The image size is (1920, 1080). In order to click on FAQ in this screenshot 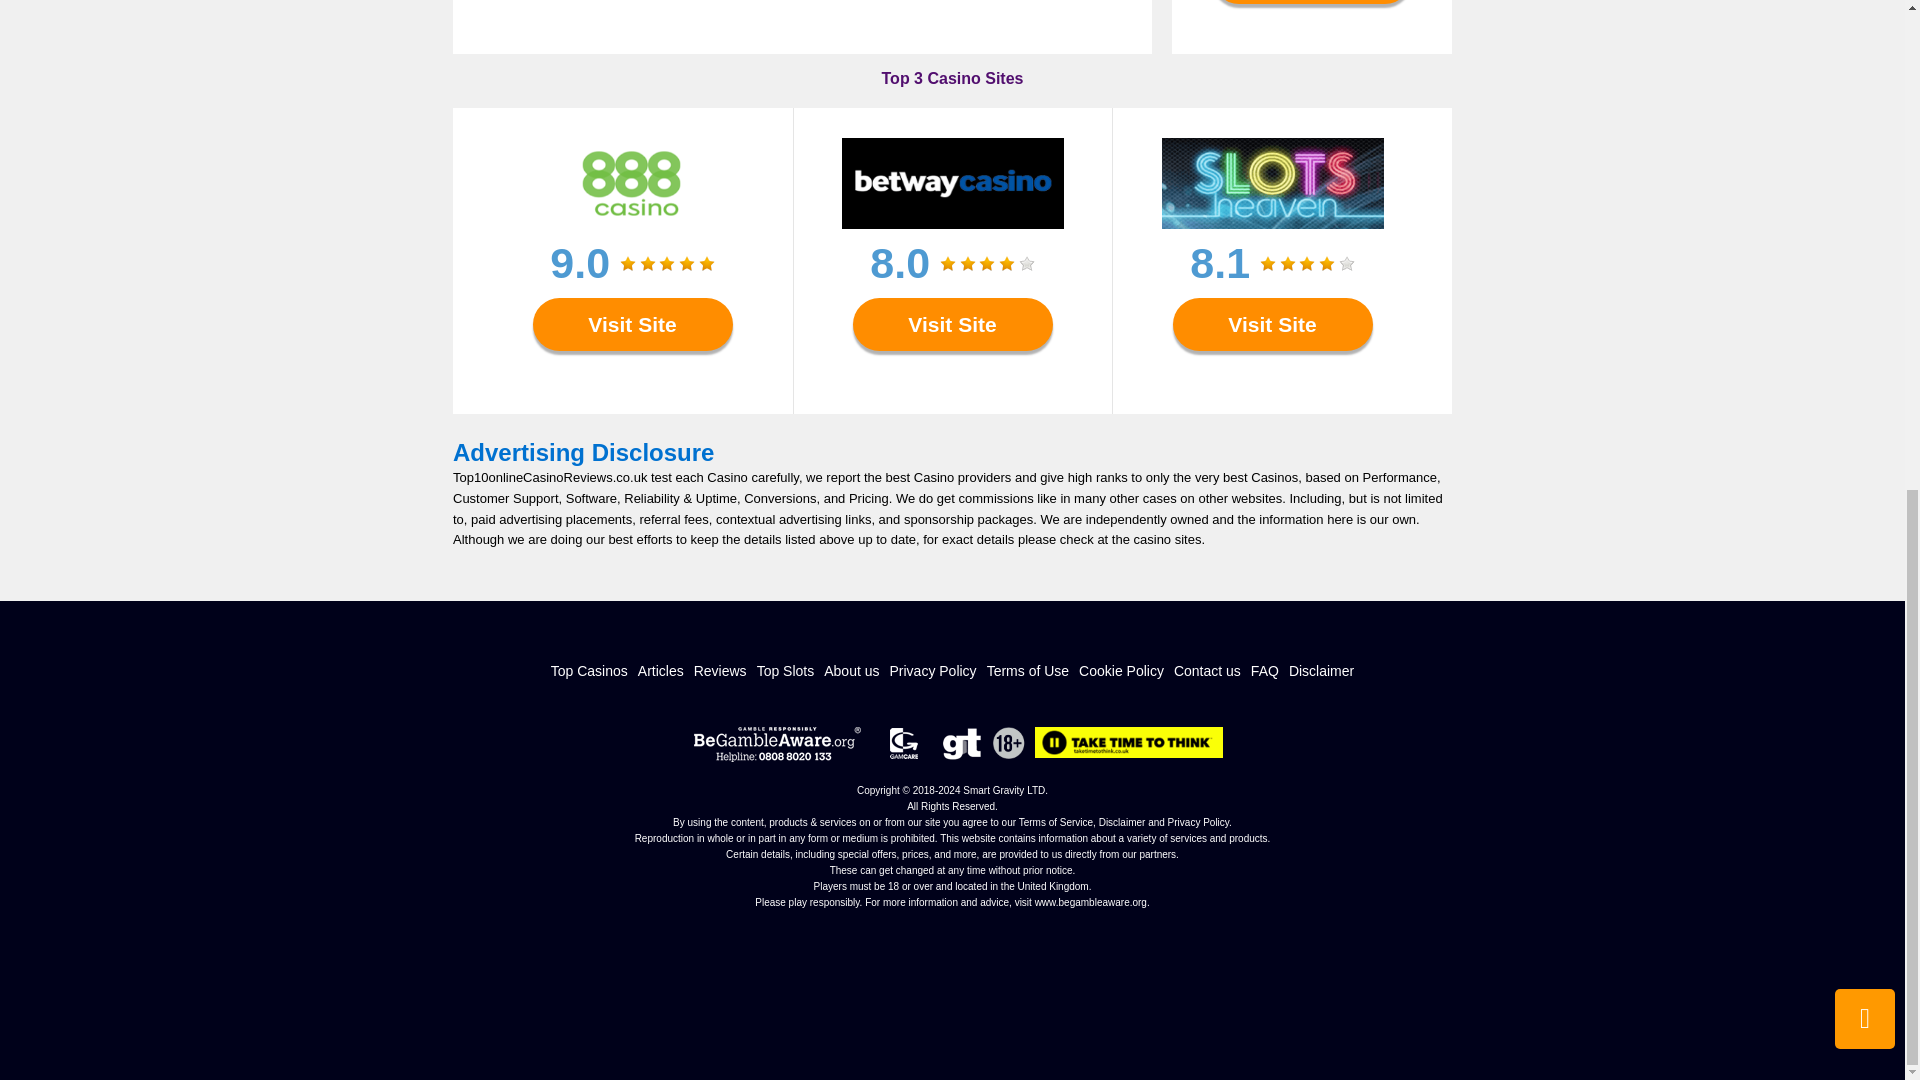, I will do `click(1264, 671)`.